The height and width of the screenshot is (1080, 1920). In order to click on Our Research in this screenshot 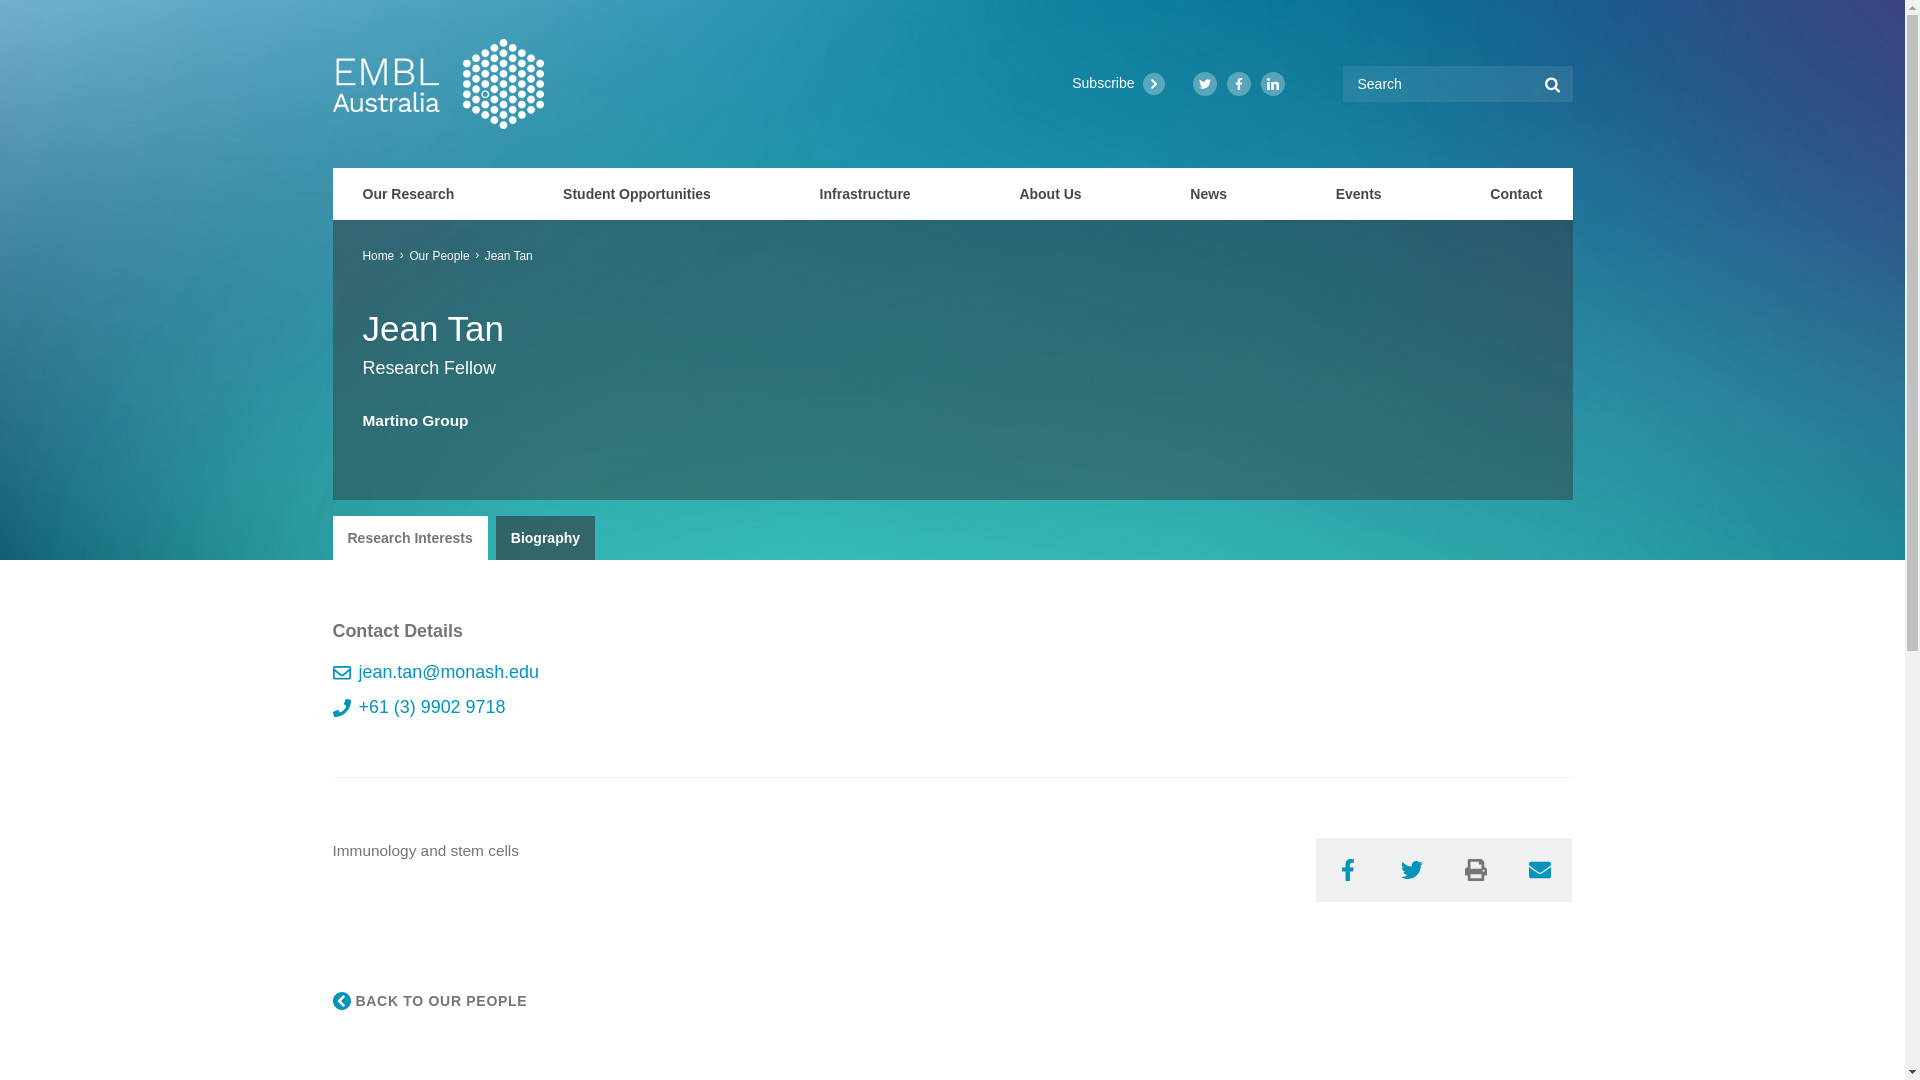, I will do `click(408, 194)`.